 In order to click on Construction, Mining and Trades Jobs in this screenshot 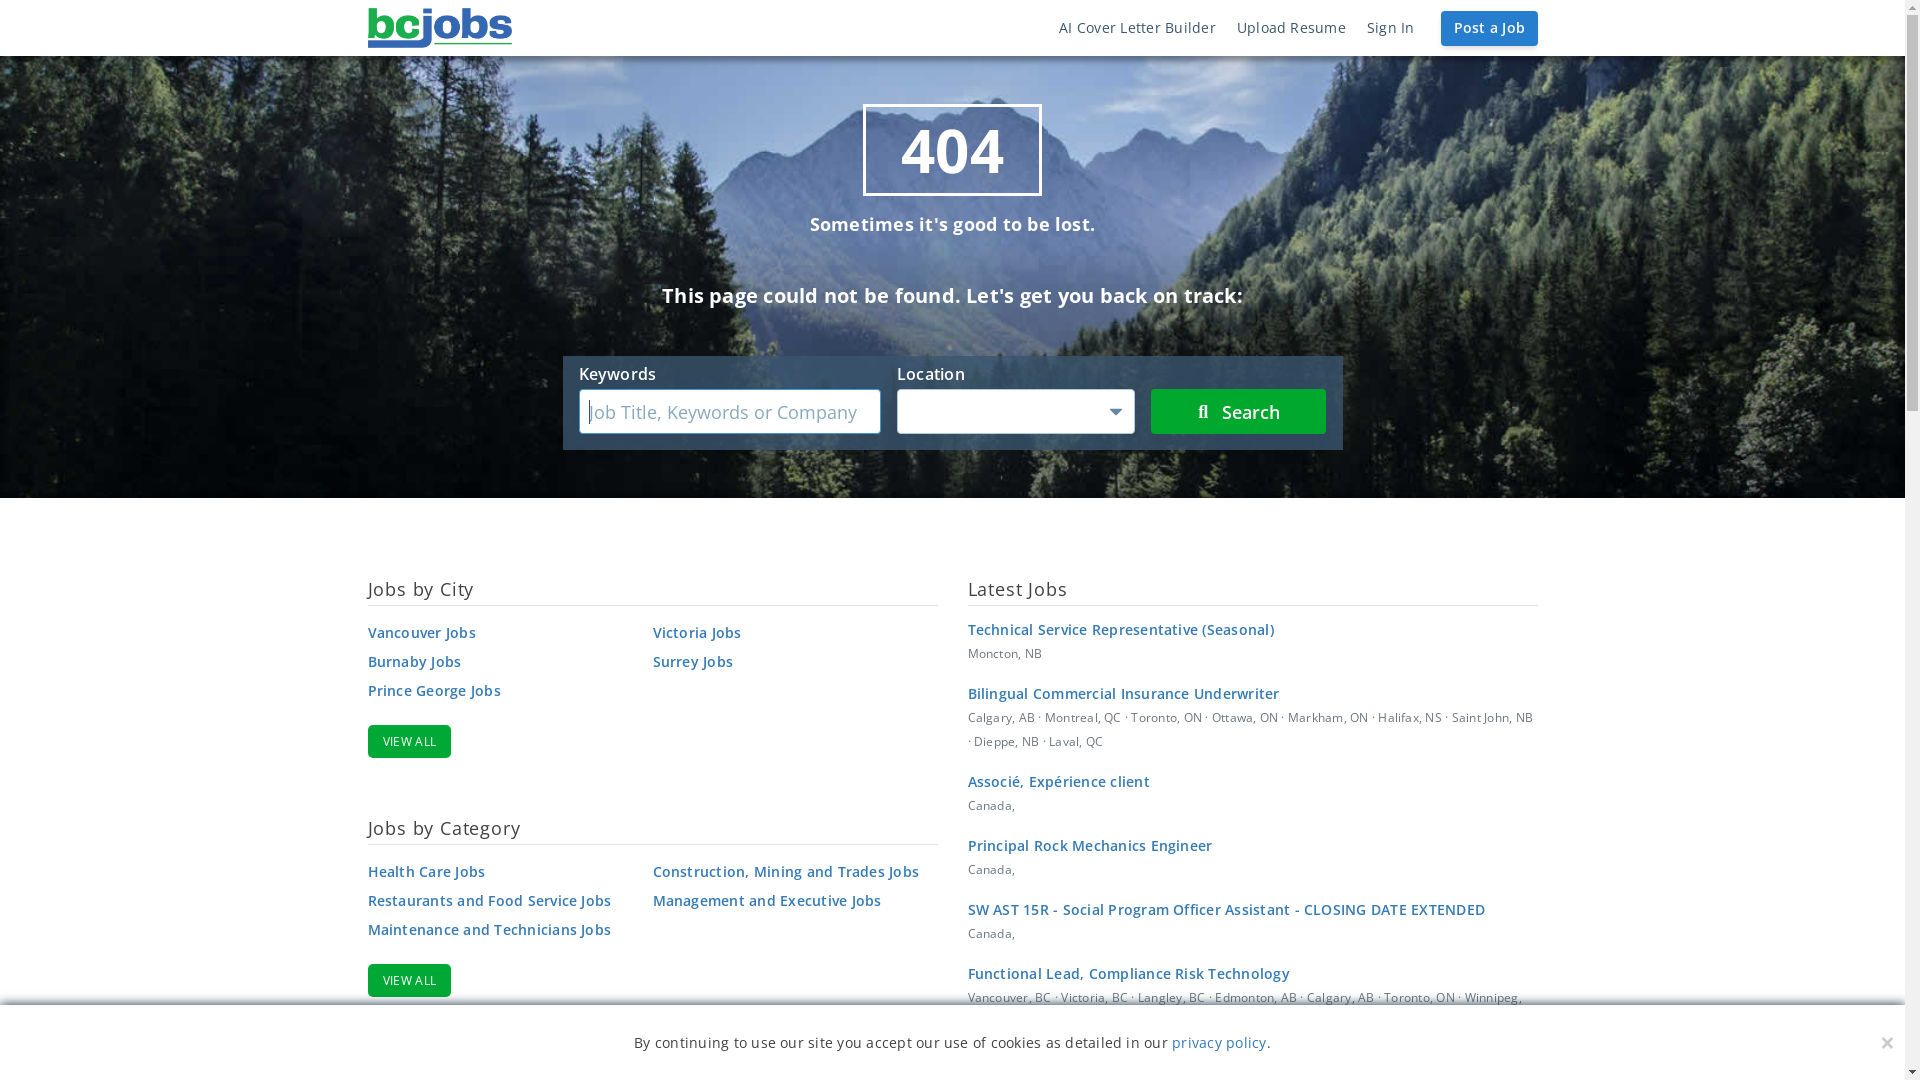, I will do `click(787, 872)`.